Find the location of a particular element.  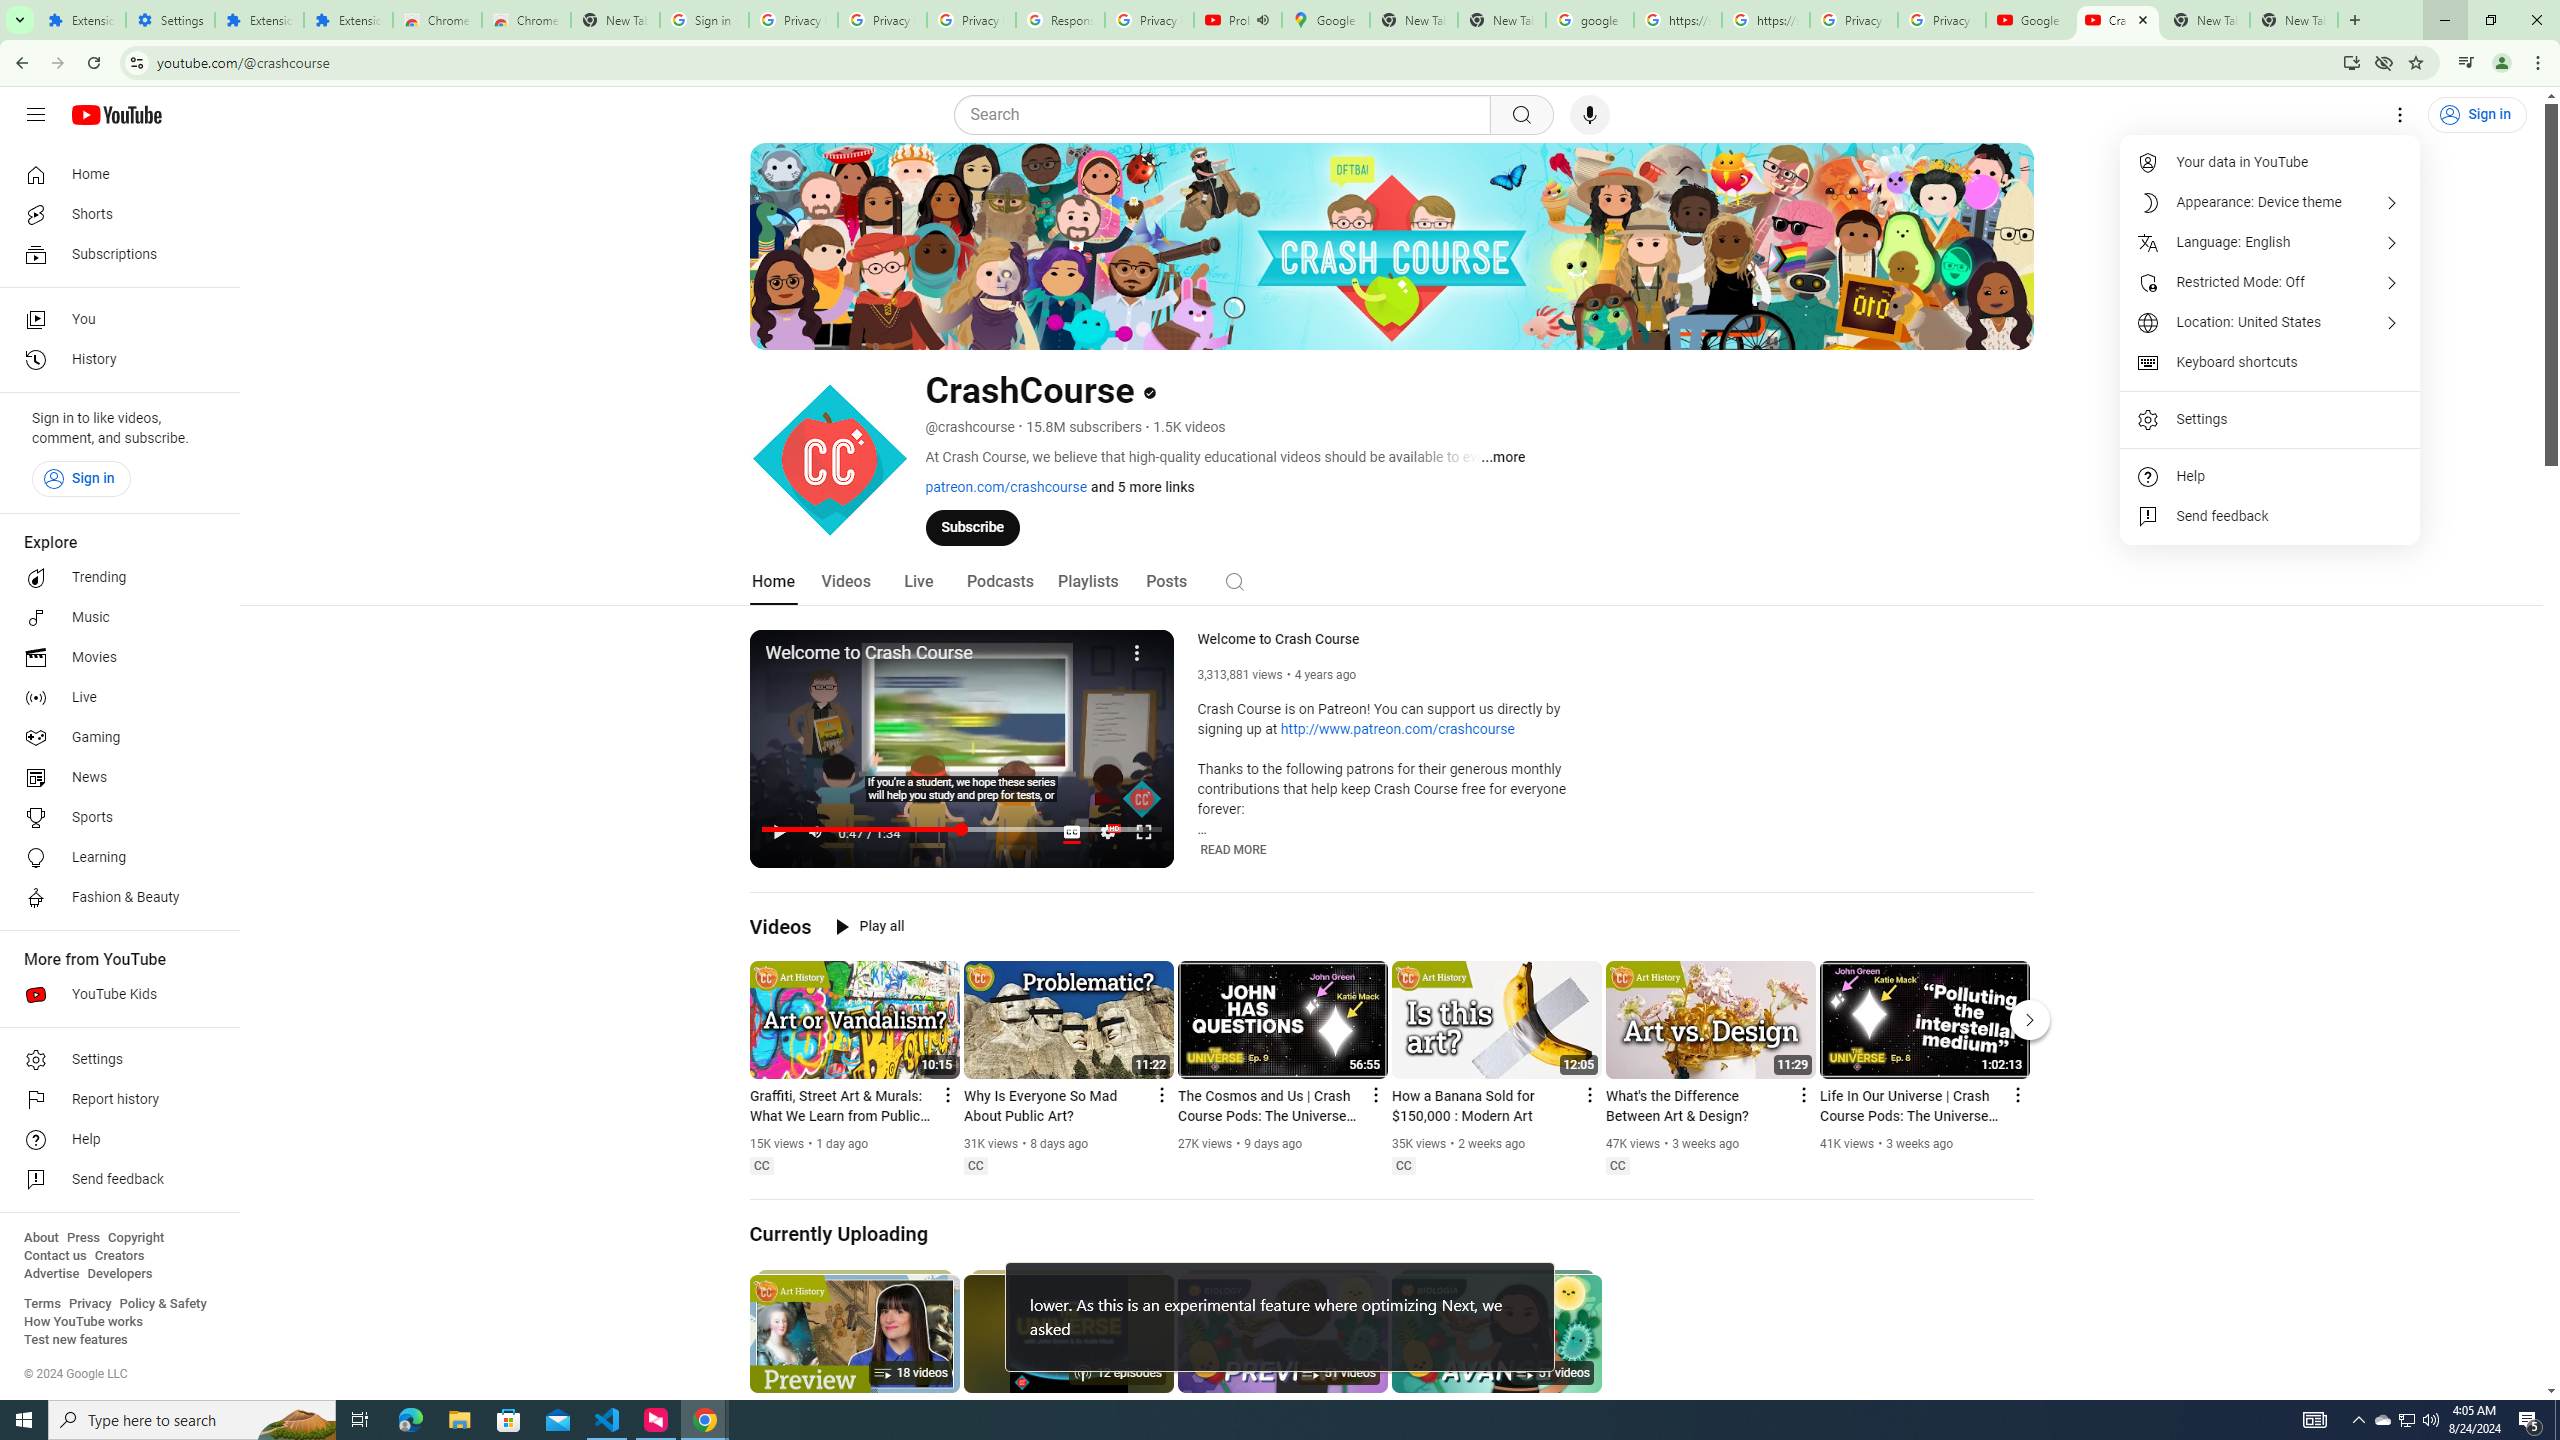

How YouTube works is located at coordinates (83, 1322).